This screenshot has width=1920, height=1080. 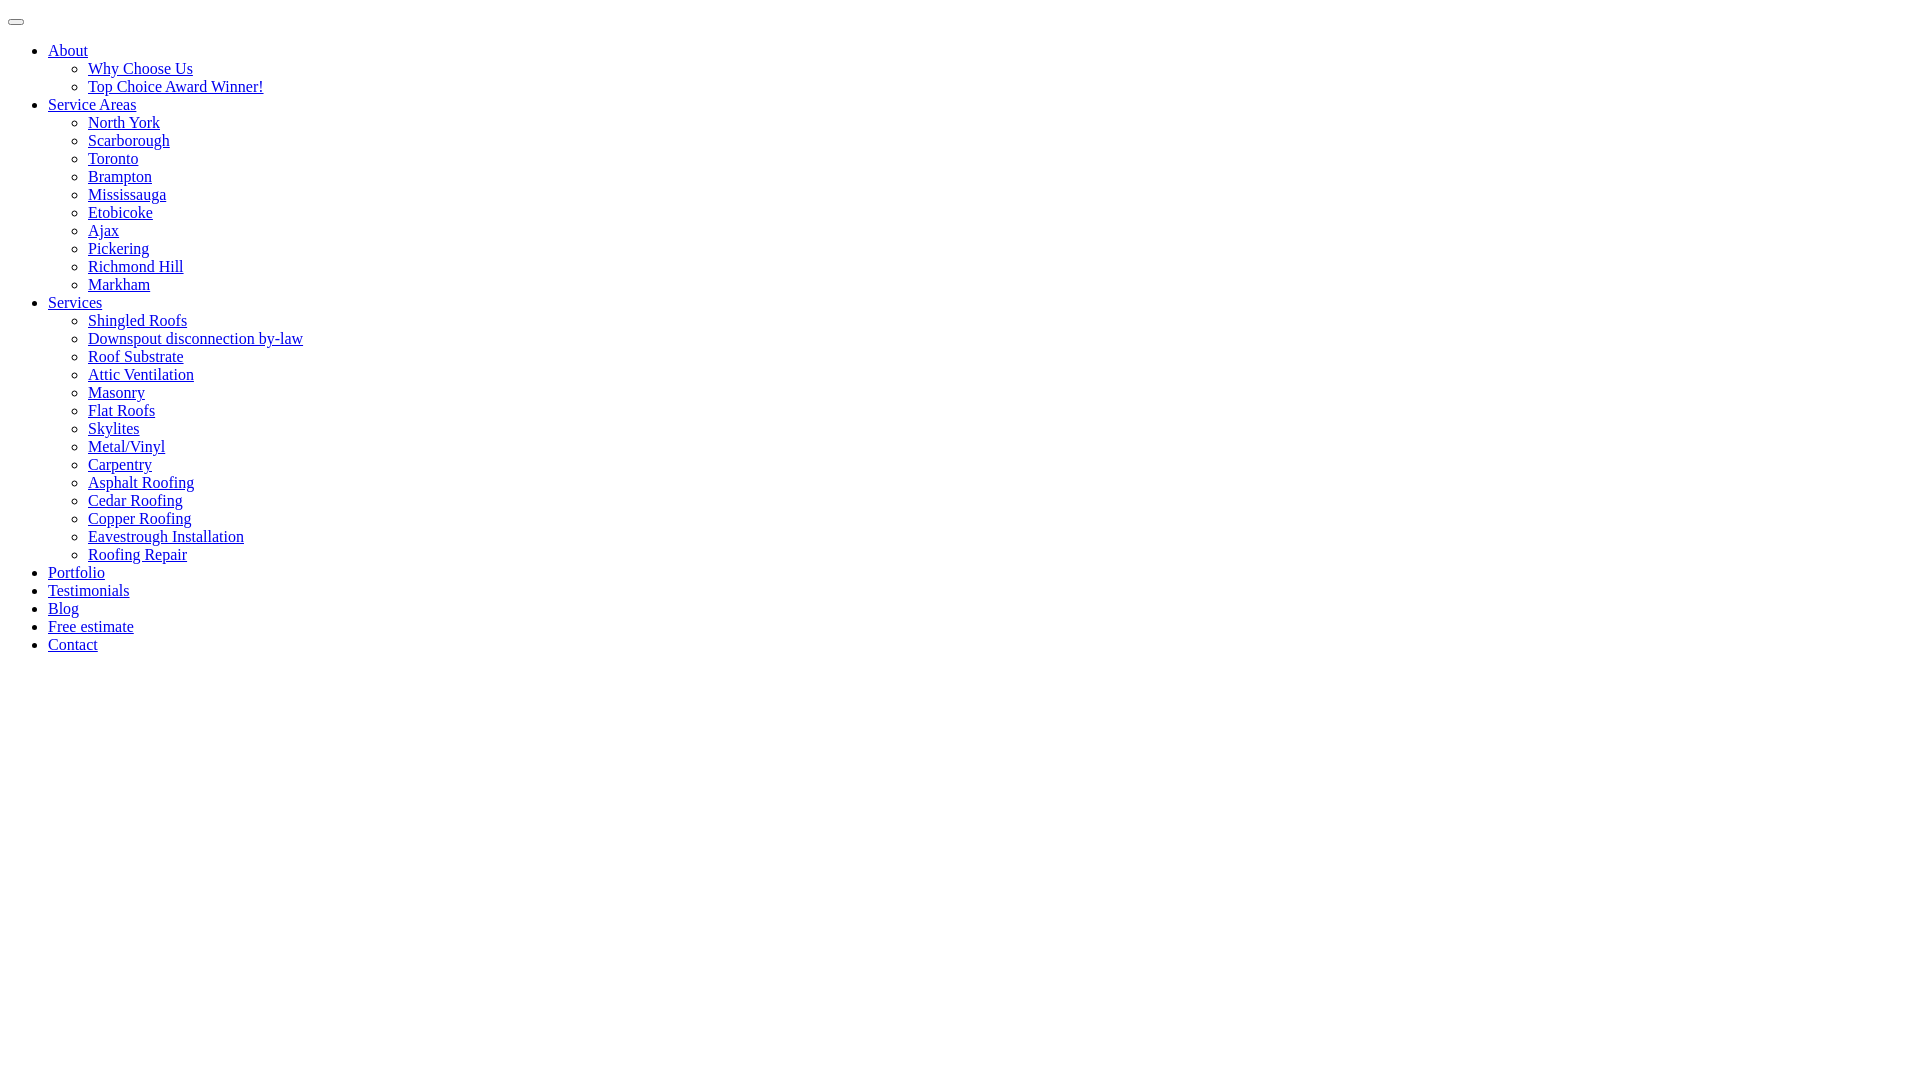 I want to click on Scarborough, so click(x=129, y=140).